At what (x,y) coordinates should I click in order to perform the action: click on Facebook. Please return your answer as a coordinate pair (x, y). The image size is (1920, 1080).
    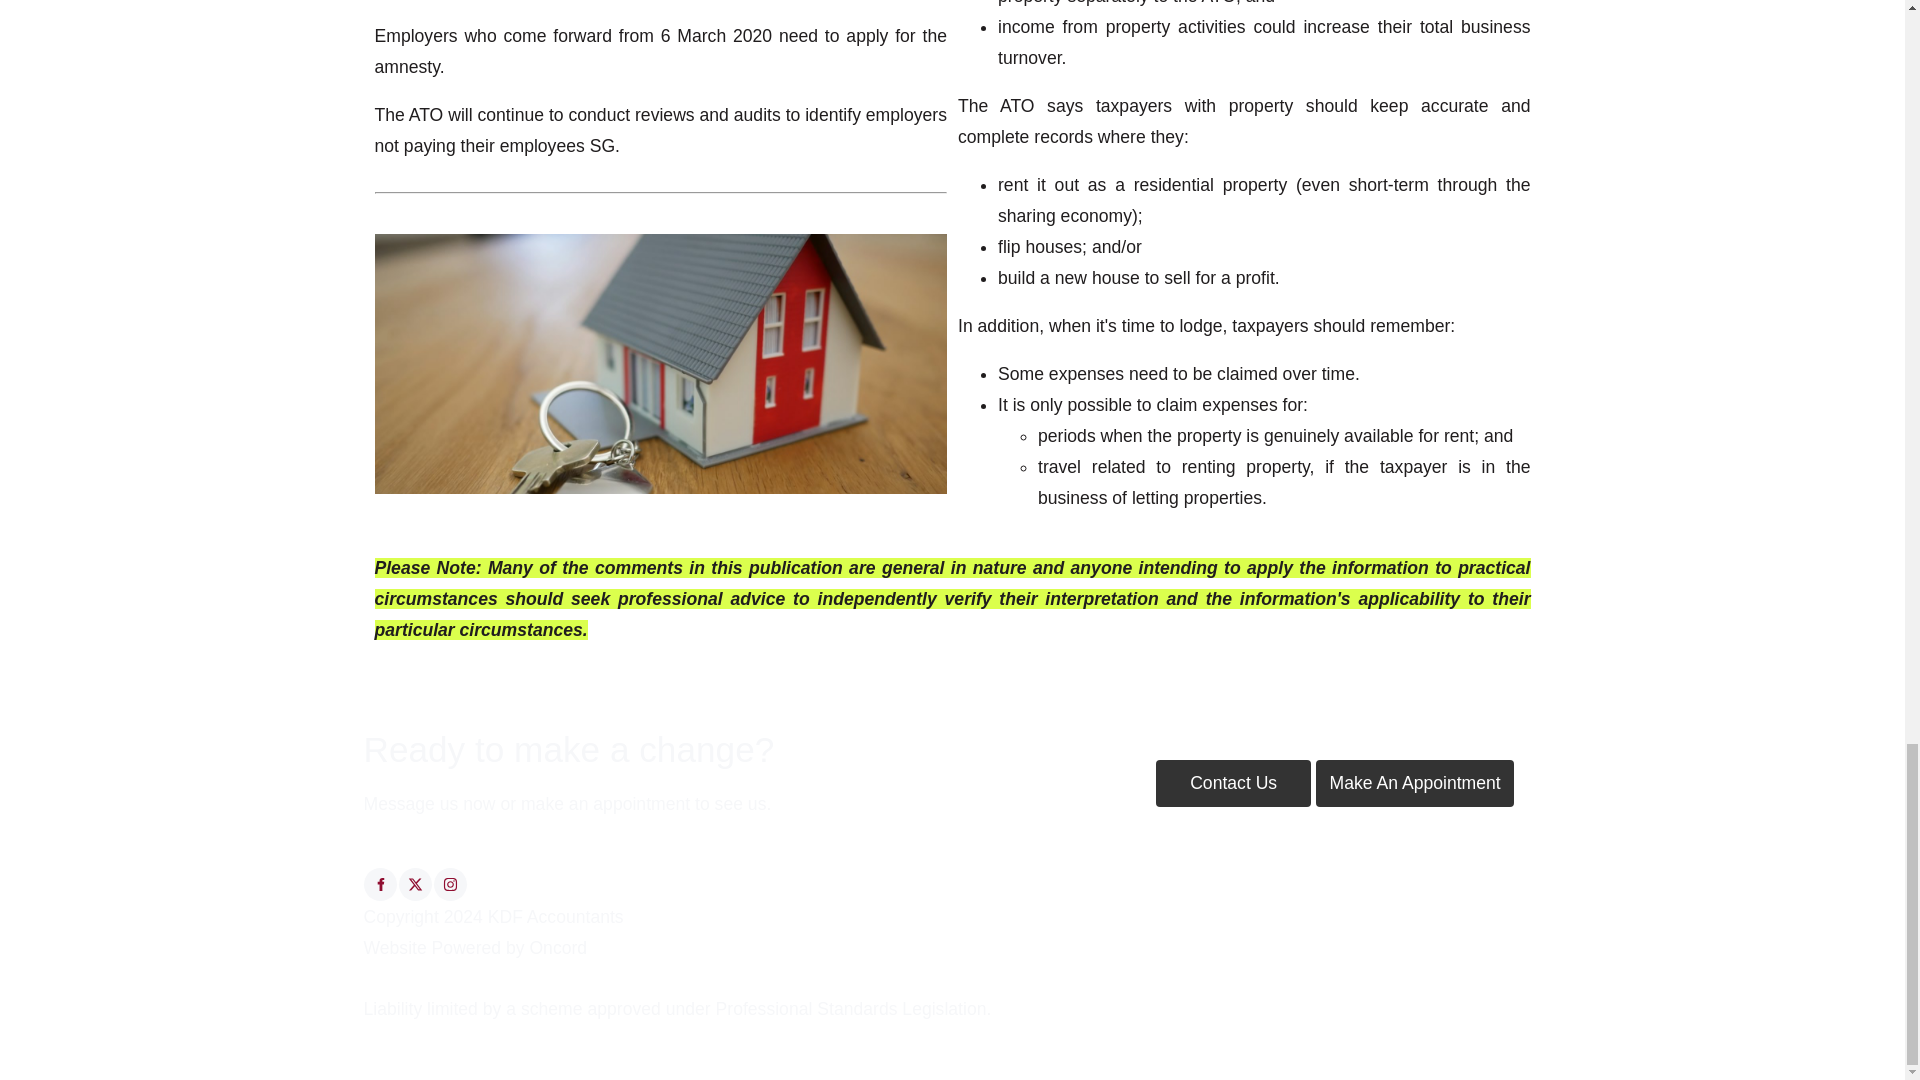
    Looking at the image, I should click on (380, 884).